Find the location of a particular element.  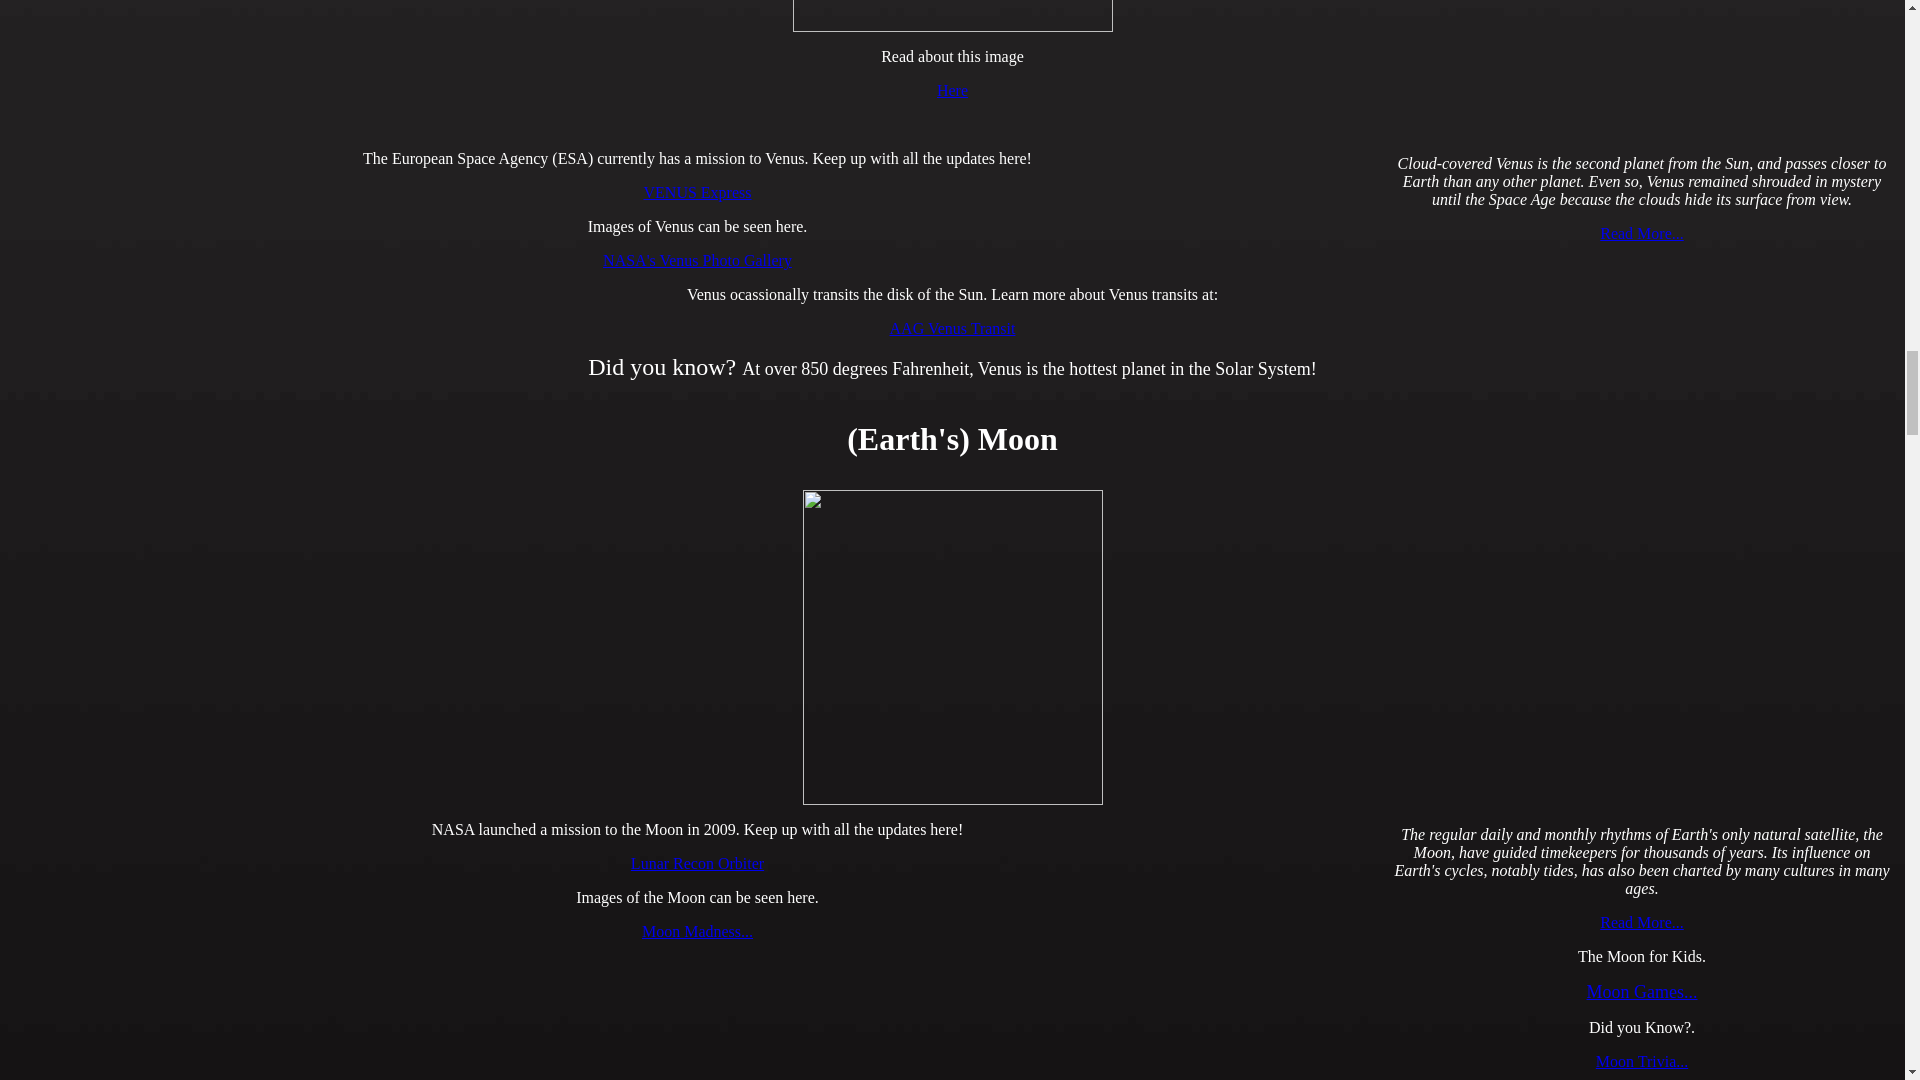

Here is located at coordinates (952, 90).